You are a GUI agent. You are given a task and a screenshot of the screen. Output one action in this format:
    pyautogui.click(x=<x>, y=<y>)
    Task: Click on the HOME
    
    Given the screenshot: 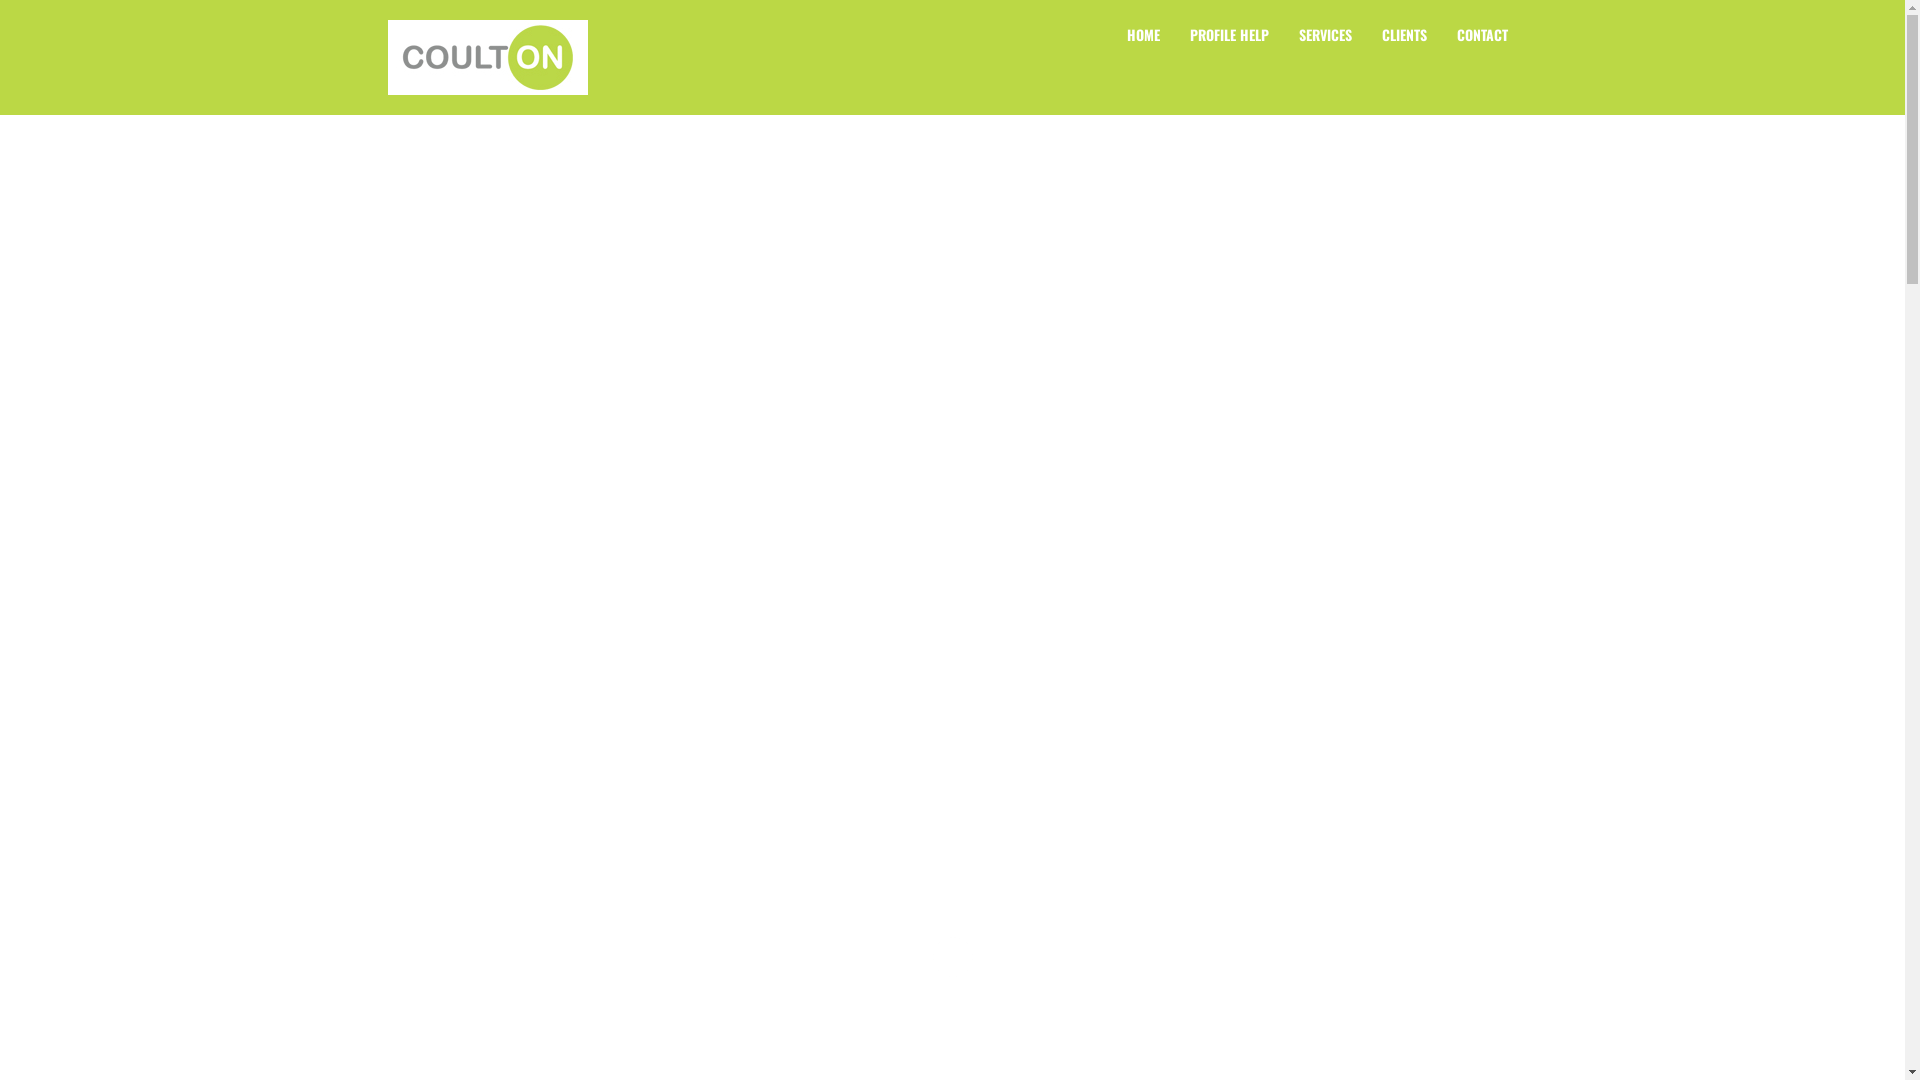 What is the action you would take?
    pyautogui.click(x=1144, y=35)
    